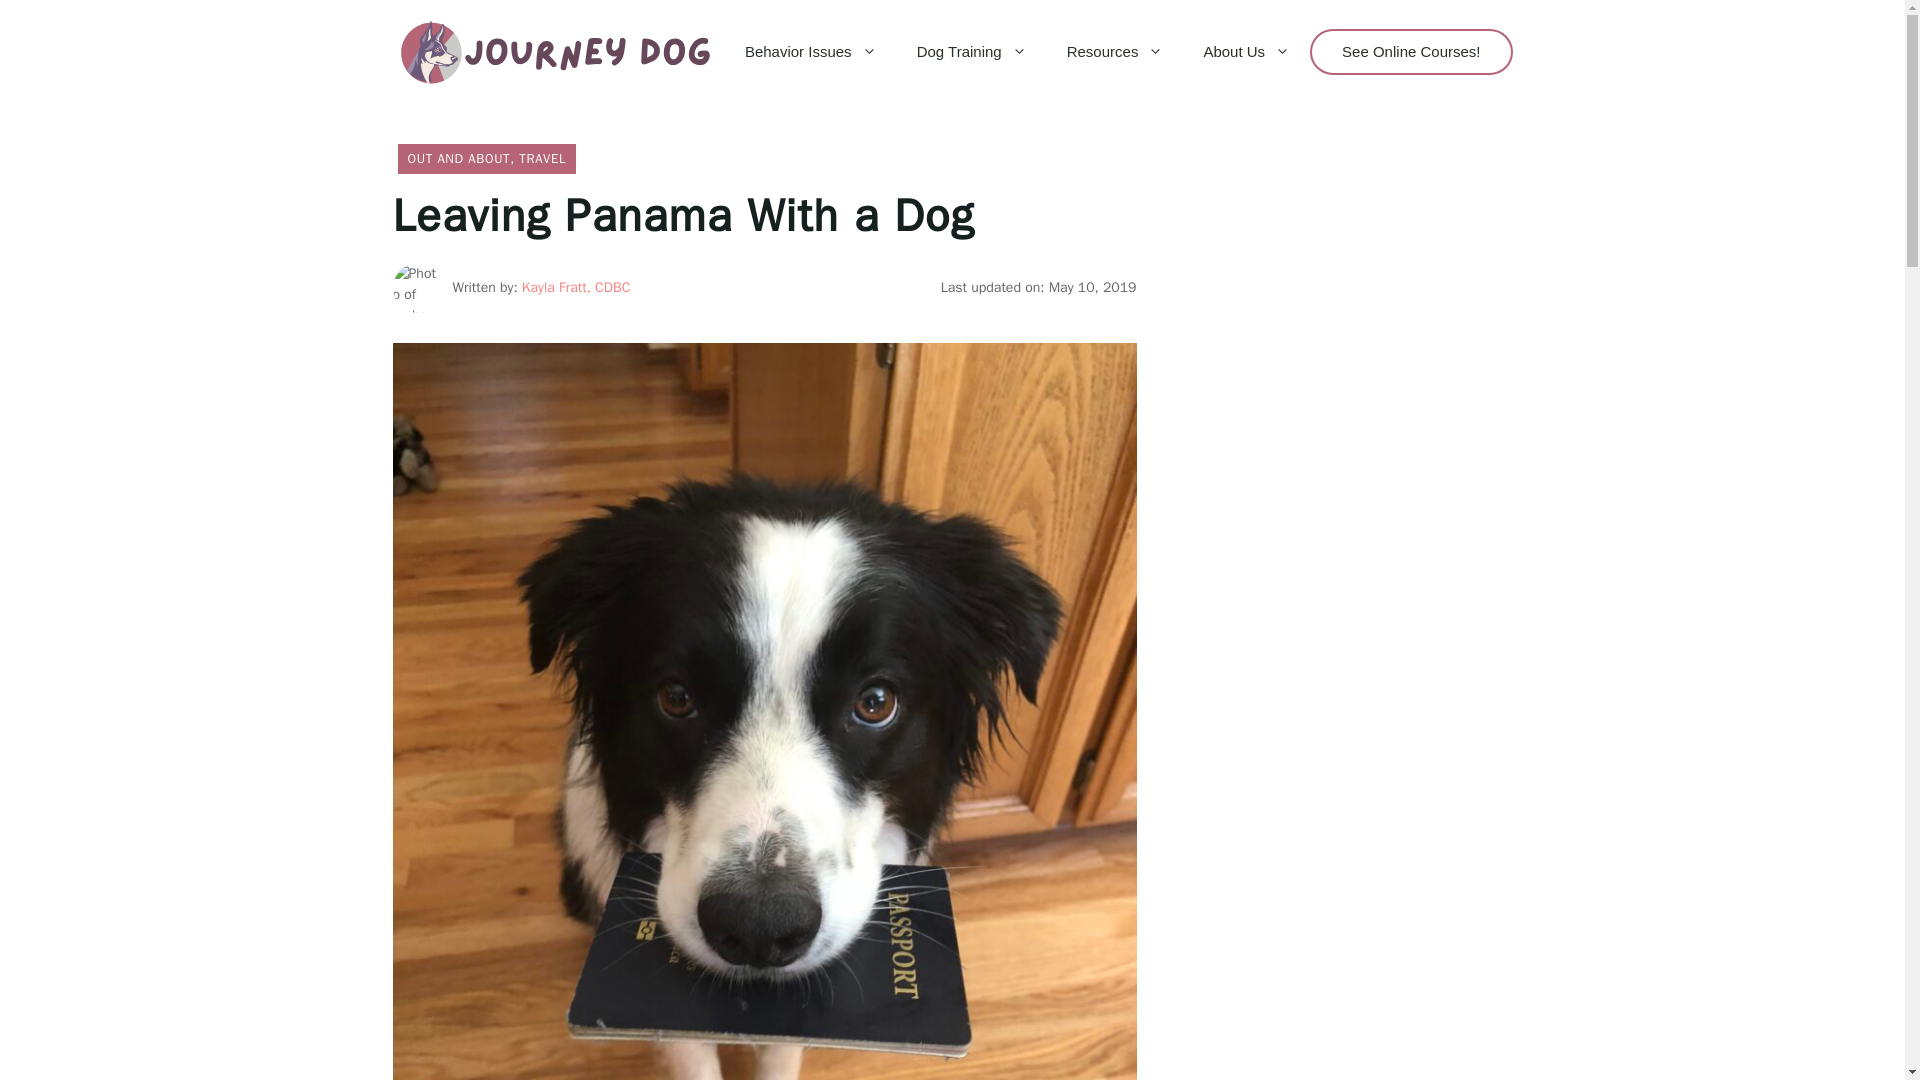  I want to click on Kayla Fratt, CDBC, so click(576, 286).